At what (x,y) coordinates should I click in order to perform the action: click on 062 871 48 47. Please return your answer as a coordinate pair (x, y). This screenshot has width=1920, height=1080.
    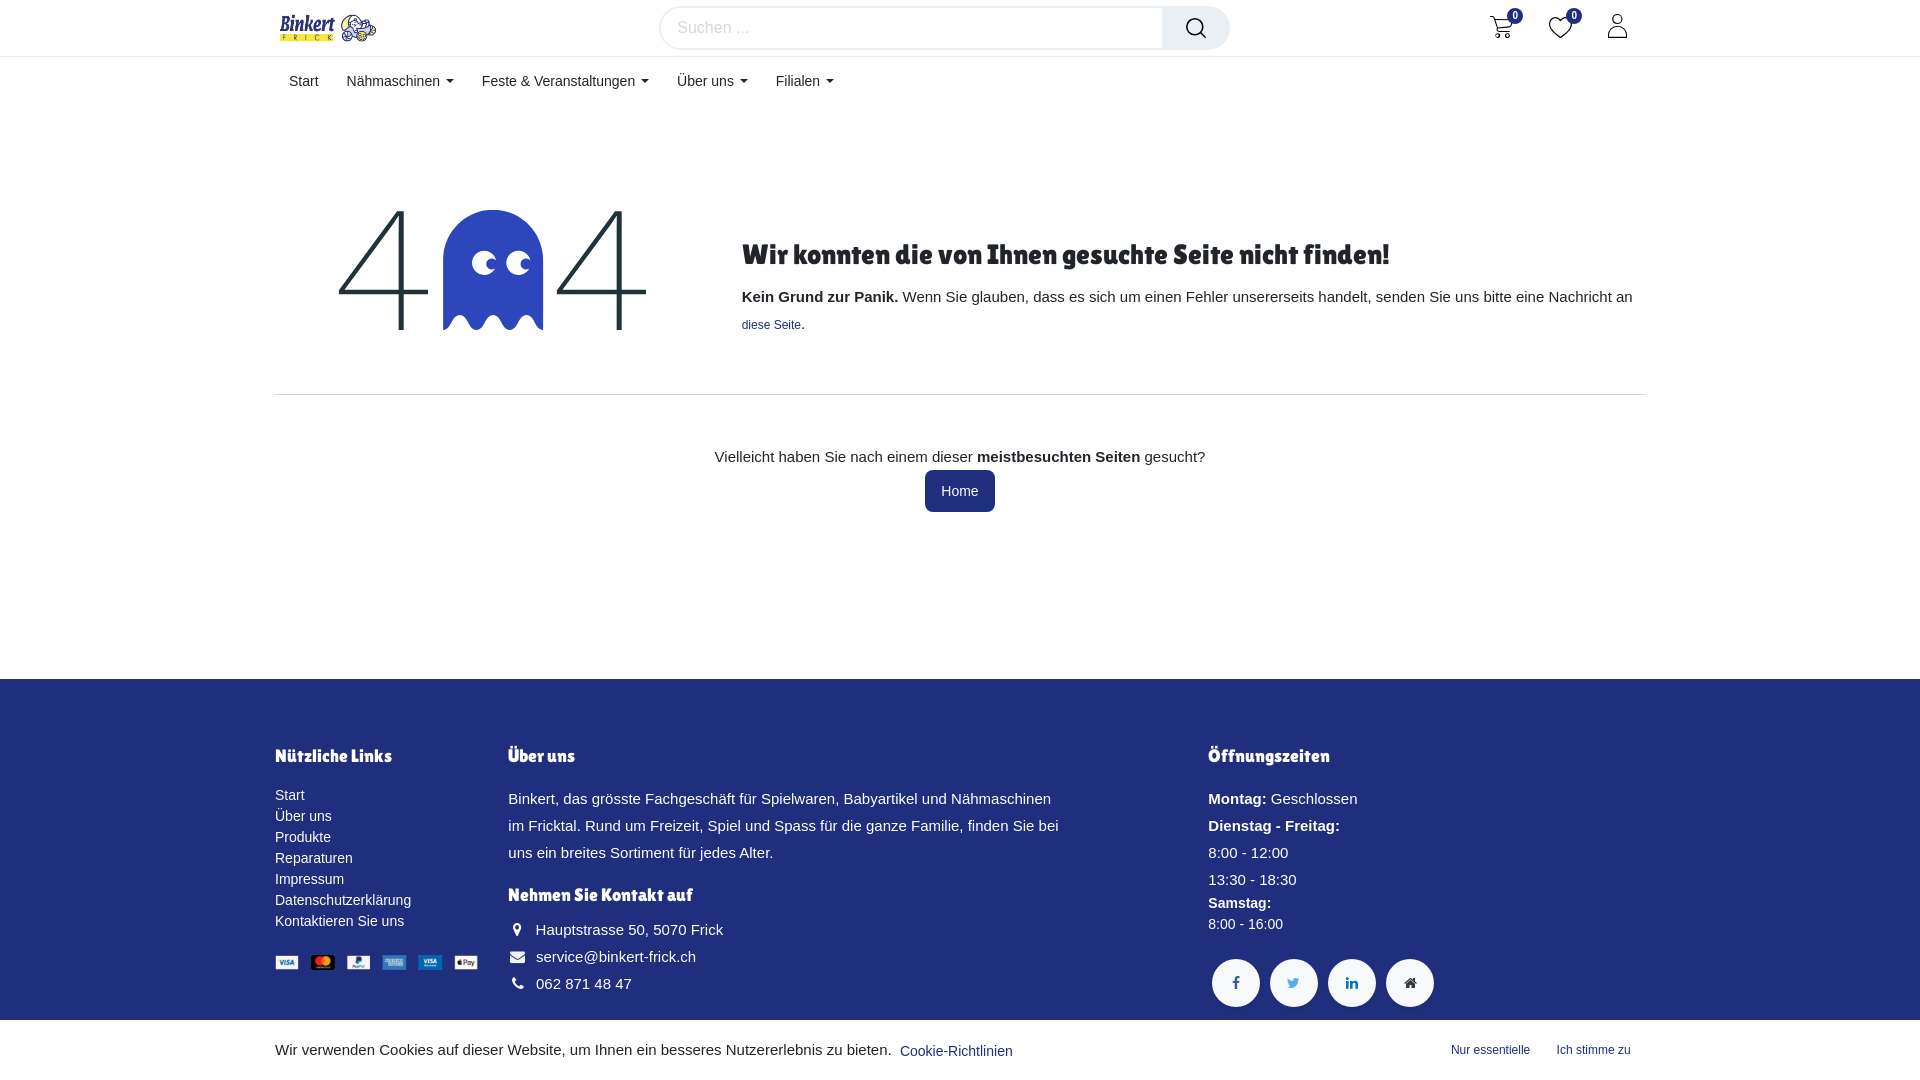
    Looking at the image, I should click on (584, 984).